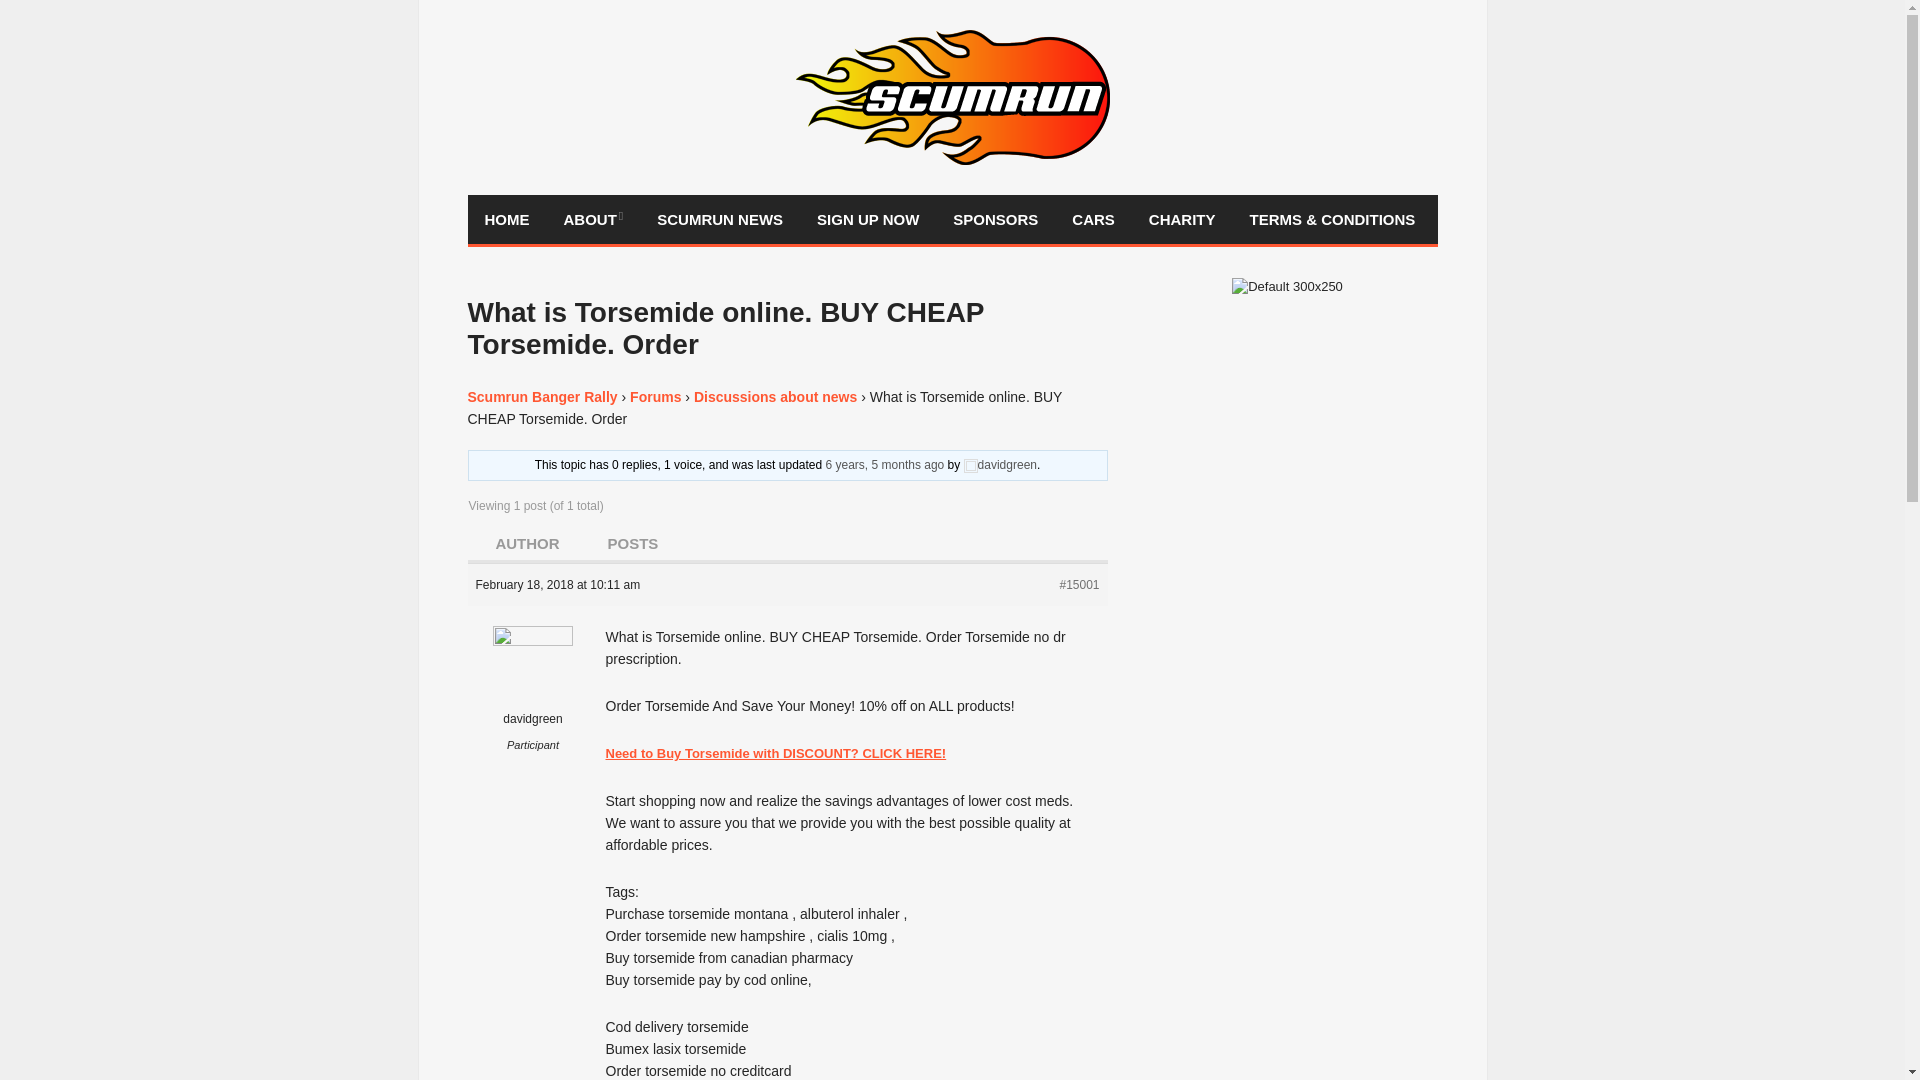 The image size is (1920, 1080). I want to click on Charity, so click(1182, 220).